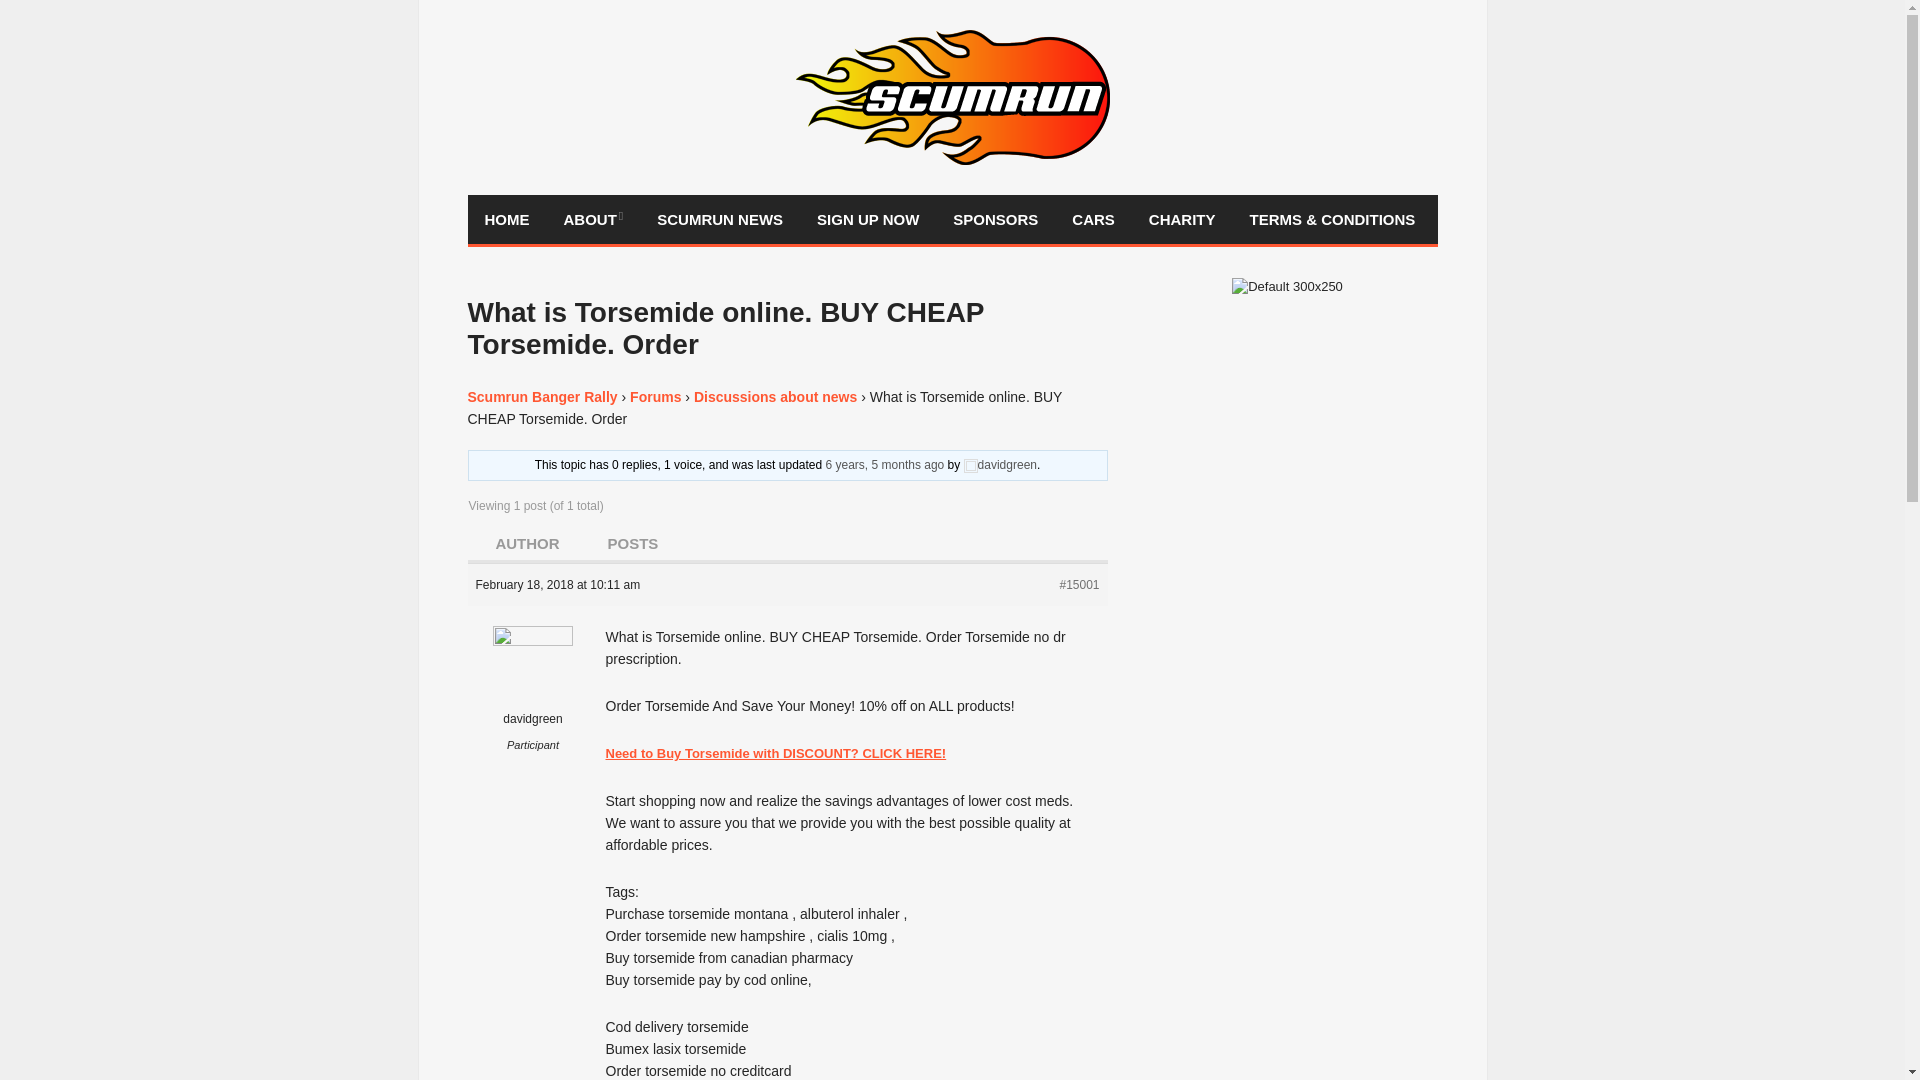 The image size is (1920, 1080). I want to click on Charity, so click(1182, 220).